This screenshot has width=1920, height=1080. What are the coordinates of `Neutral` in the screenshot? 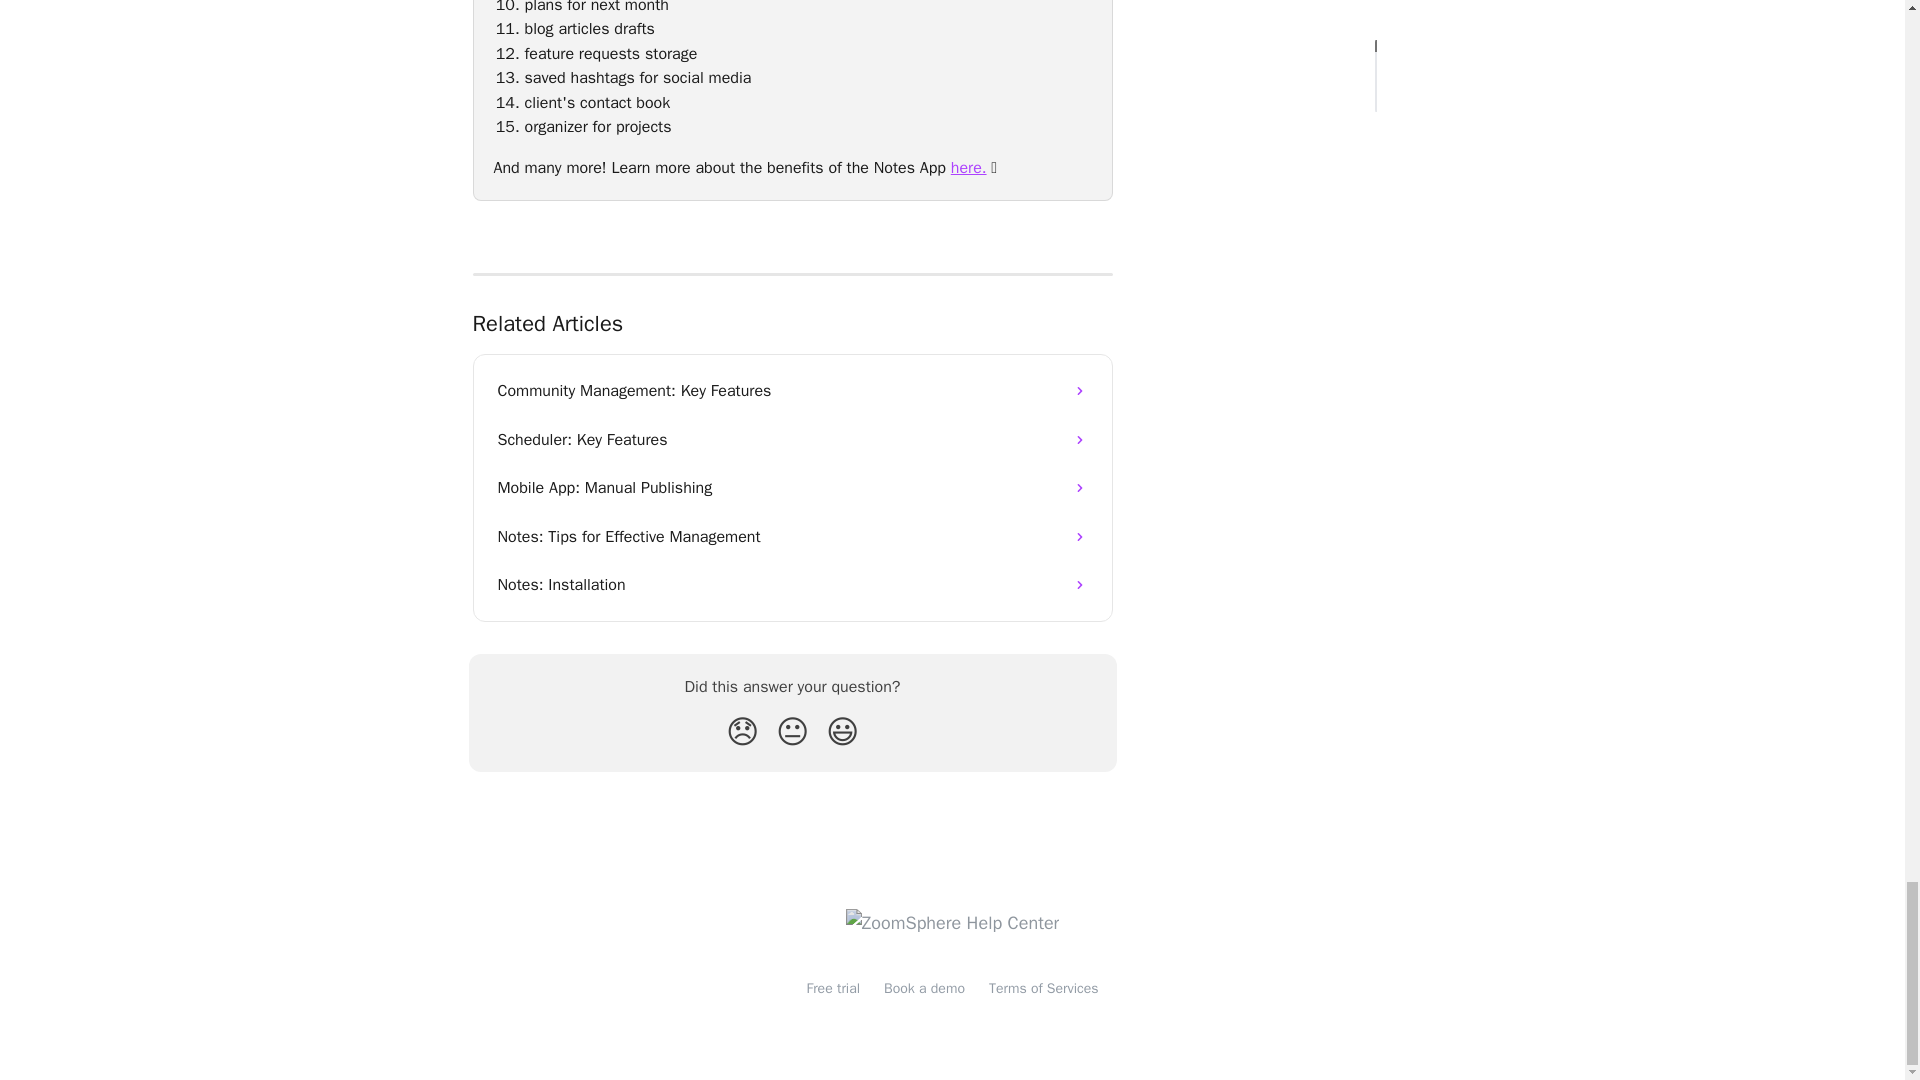 It's located at (792, 732).